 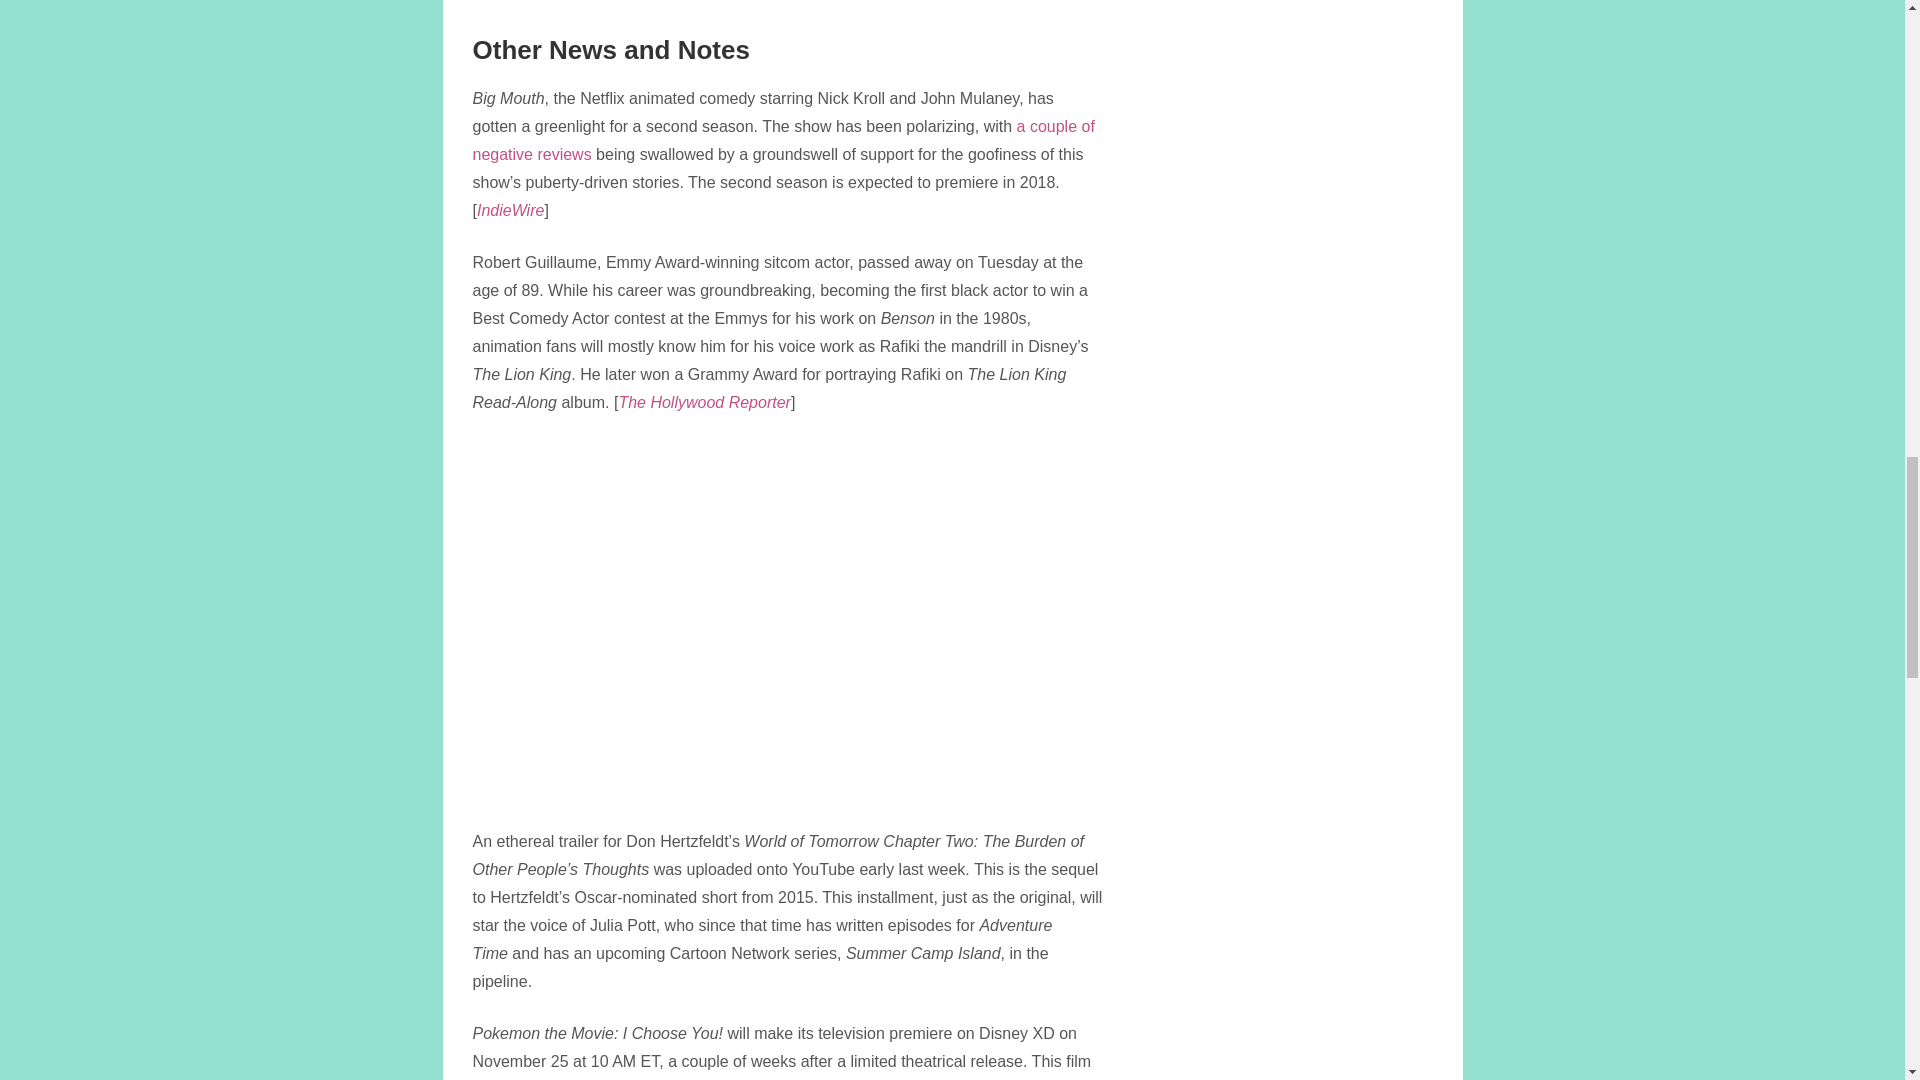 What do you see at coordinates (704, 402) in the screenshot?
I see `The Hollywood Reporter` at bounding box center [704, 402].